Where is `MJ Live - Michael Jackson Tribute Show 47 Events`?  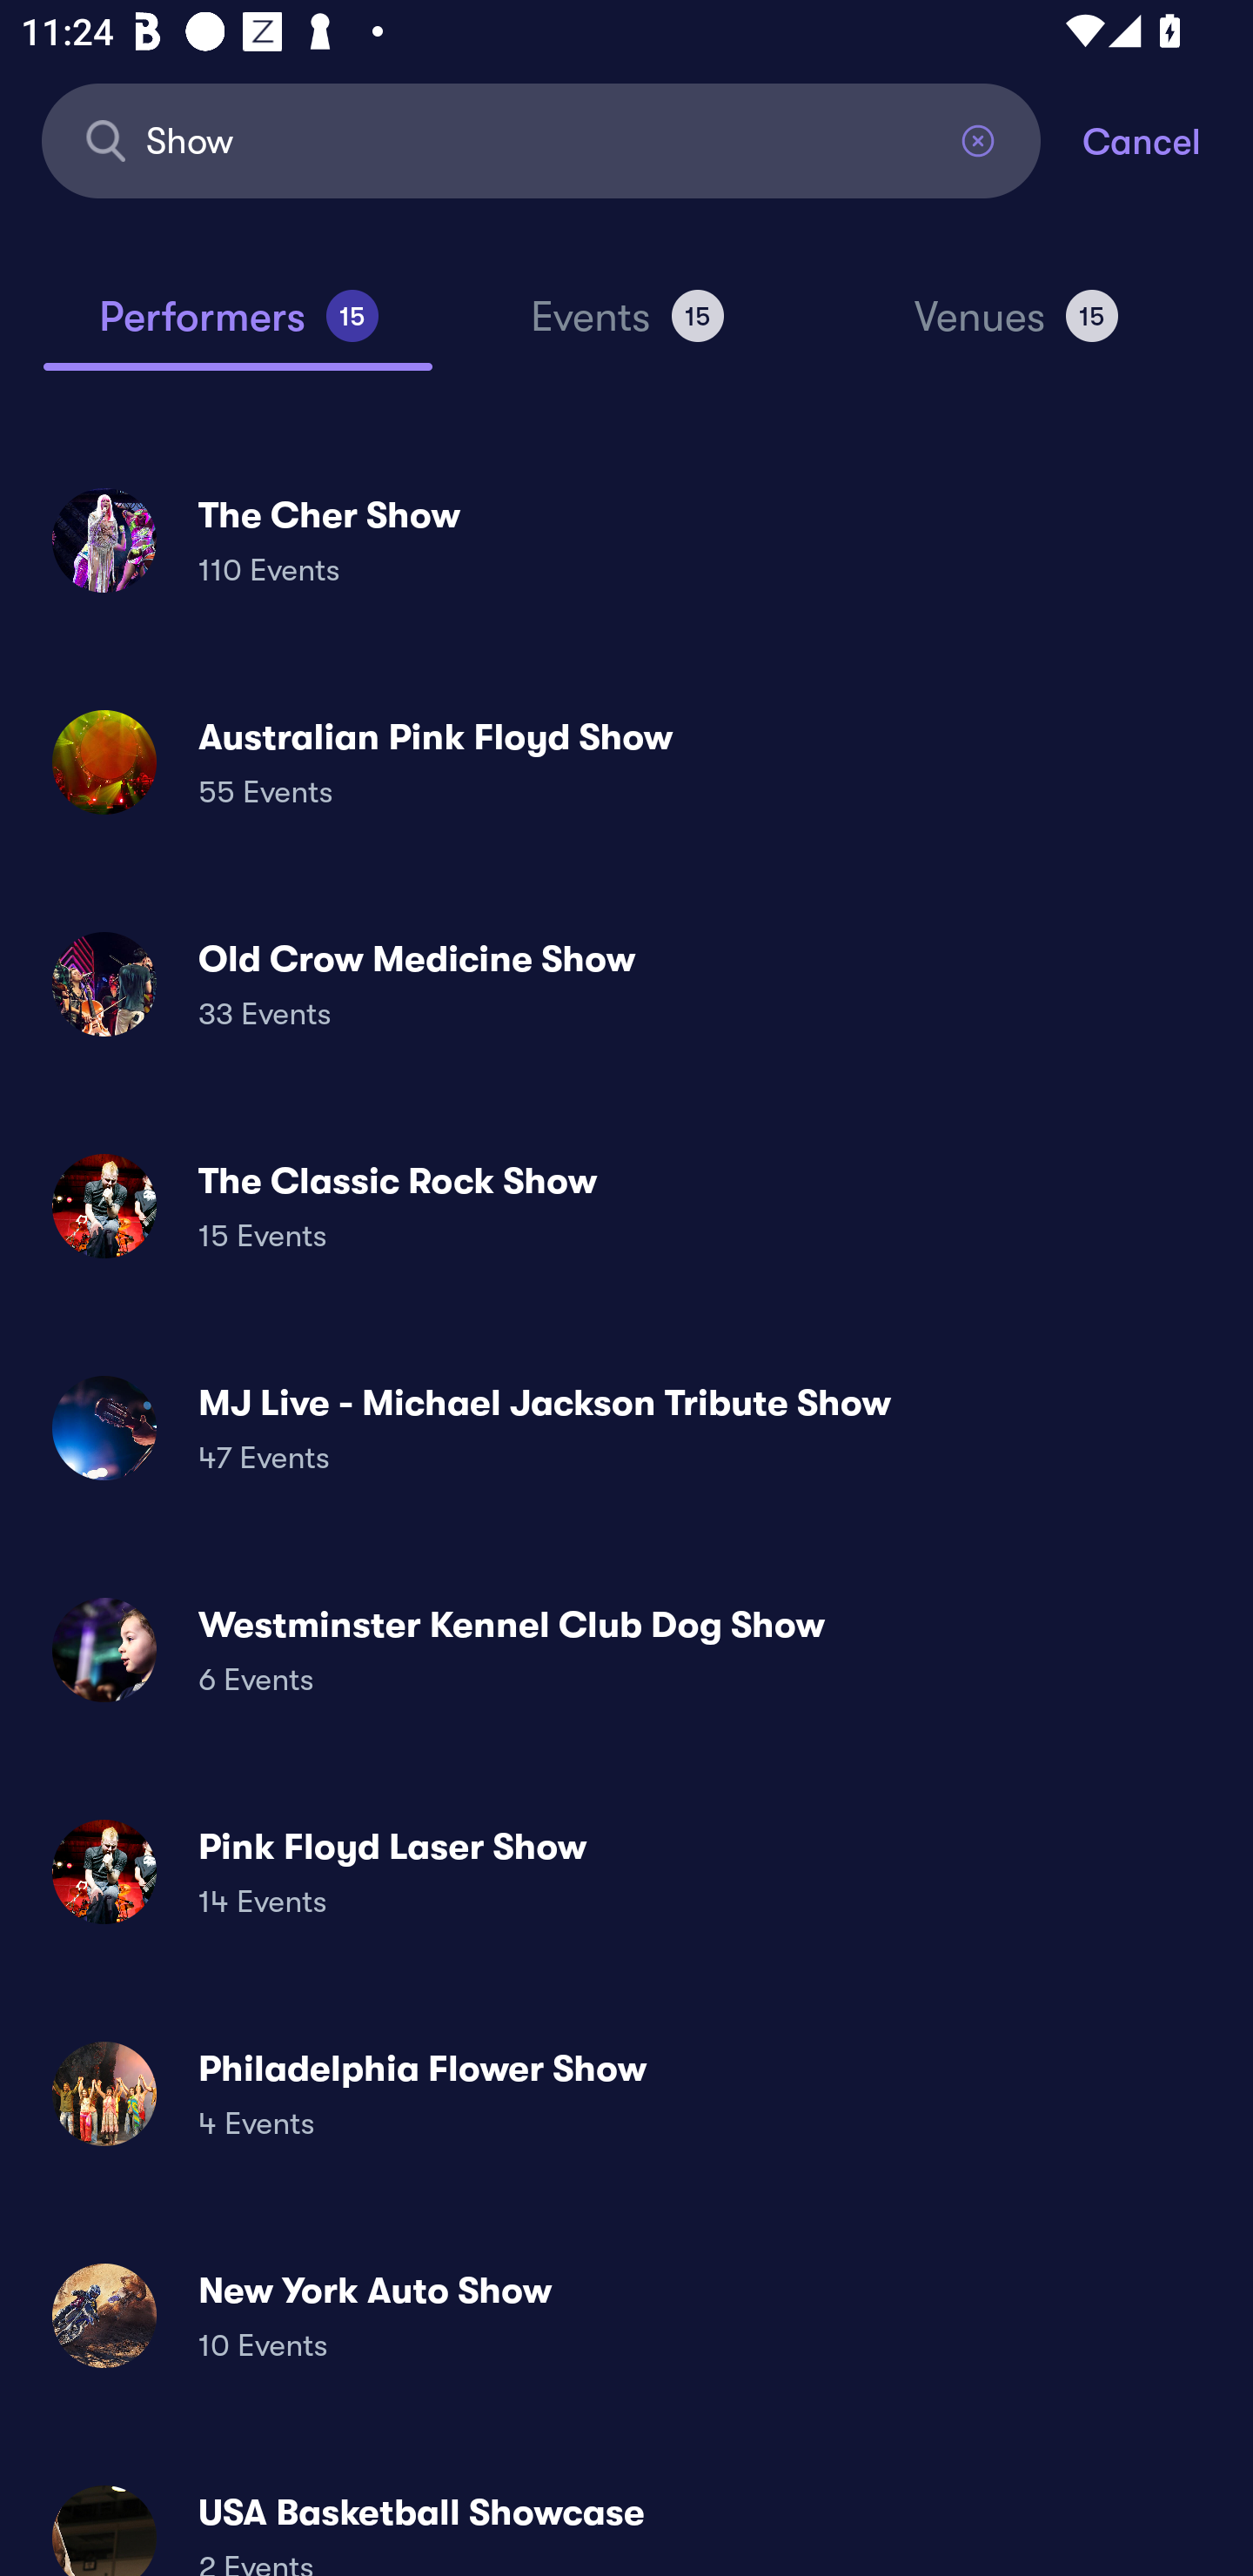
MJ Live - Michael Jackson Tribute Show 47 Events is located at coordinates (626, 1428).